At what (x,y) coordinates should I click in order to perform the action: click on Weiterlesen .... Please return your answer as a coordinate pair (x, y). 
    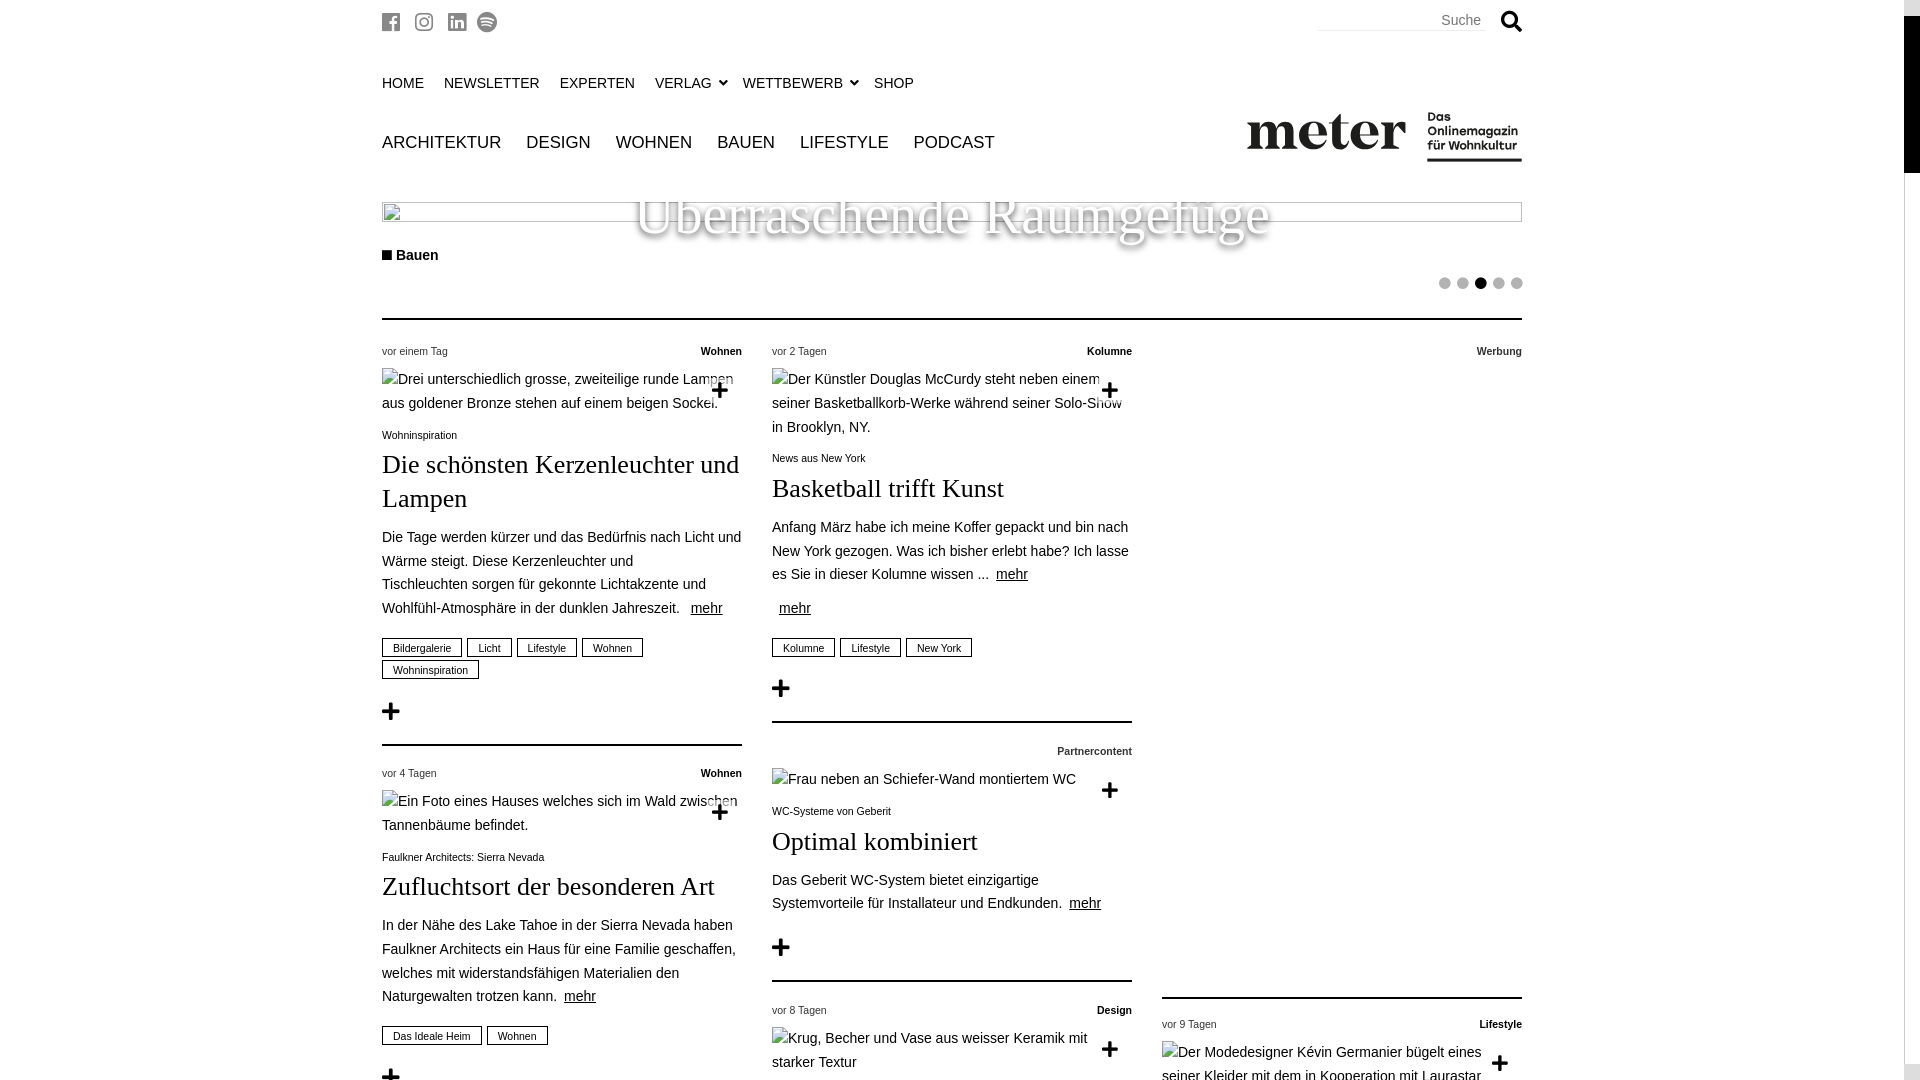
    Looking at the image, I should click on (398, 712).